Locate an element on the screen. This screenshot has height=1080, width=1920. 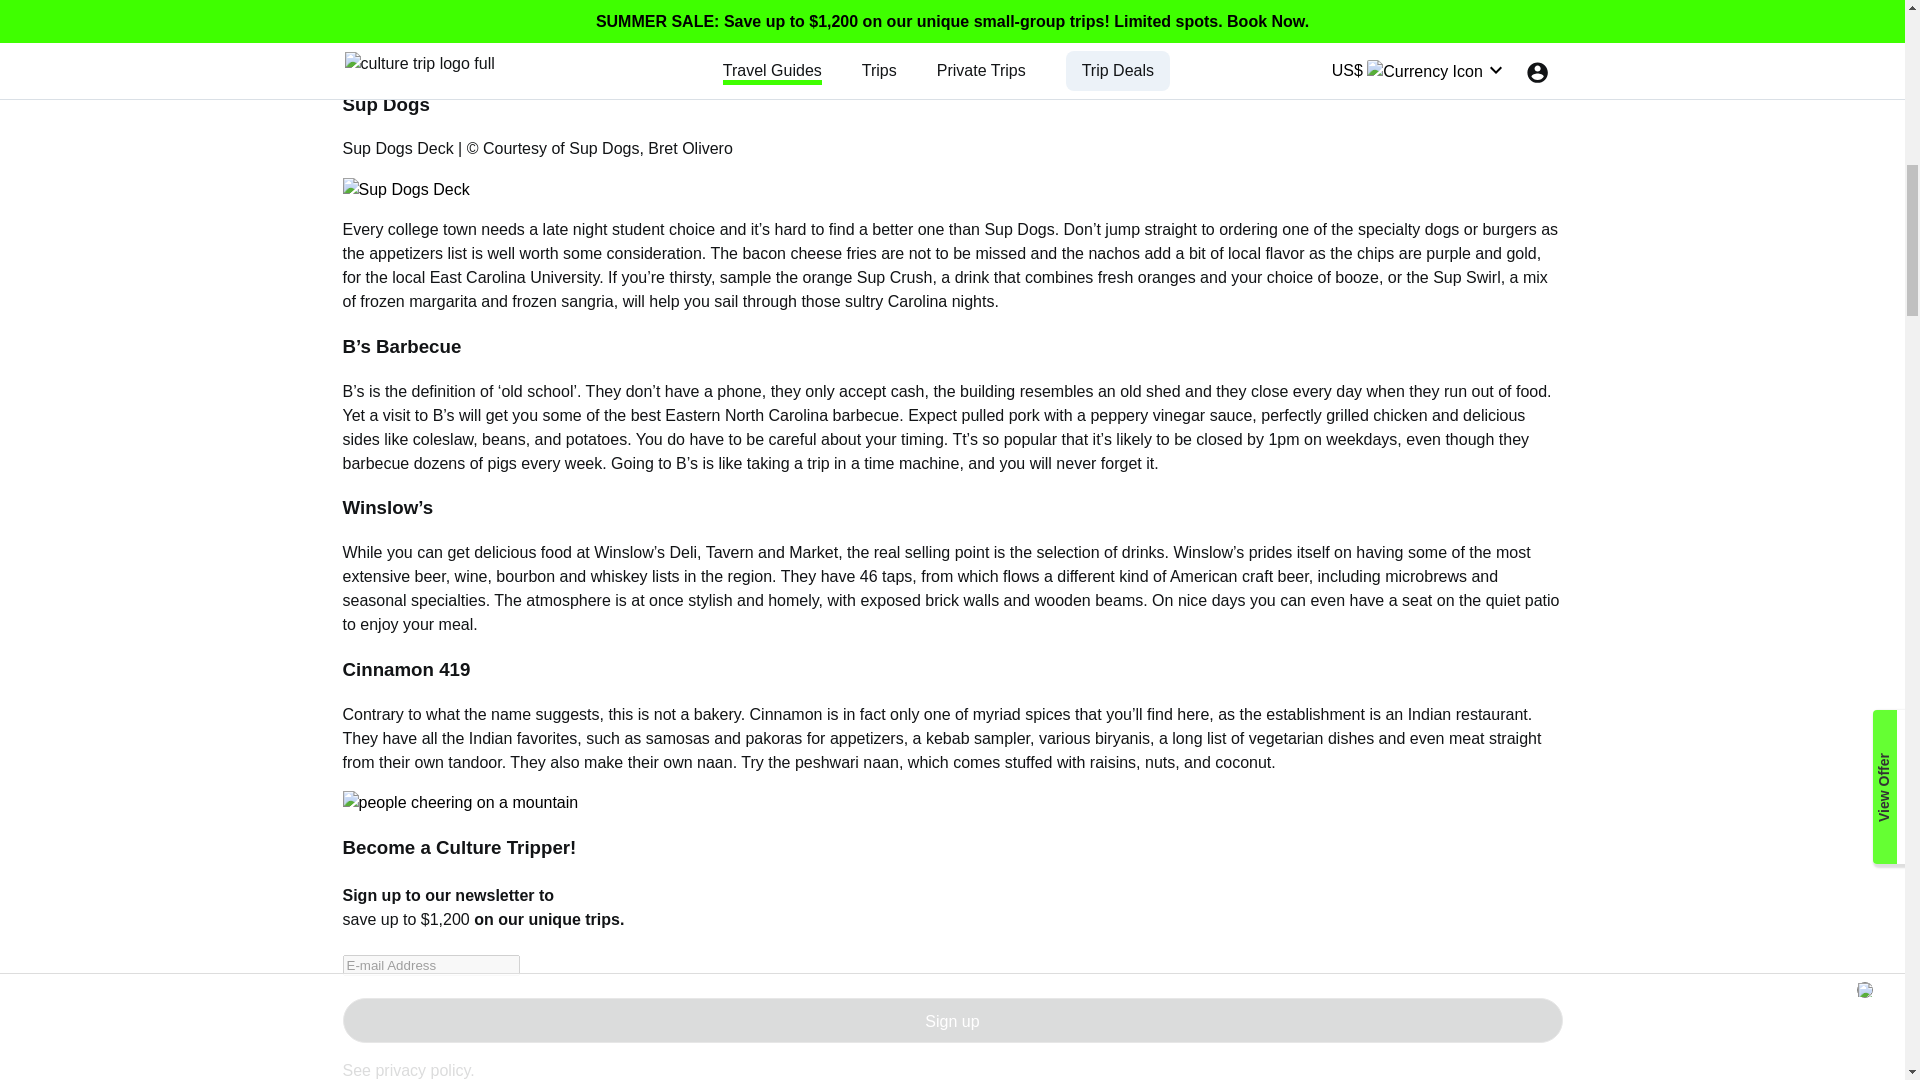
Cinnamon is located at coordinates (786, 714).